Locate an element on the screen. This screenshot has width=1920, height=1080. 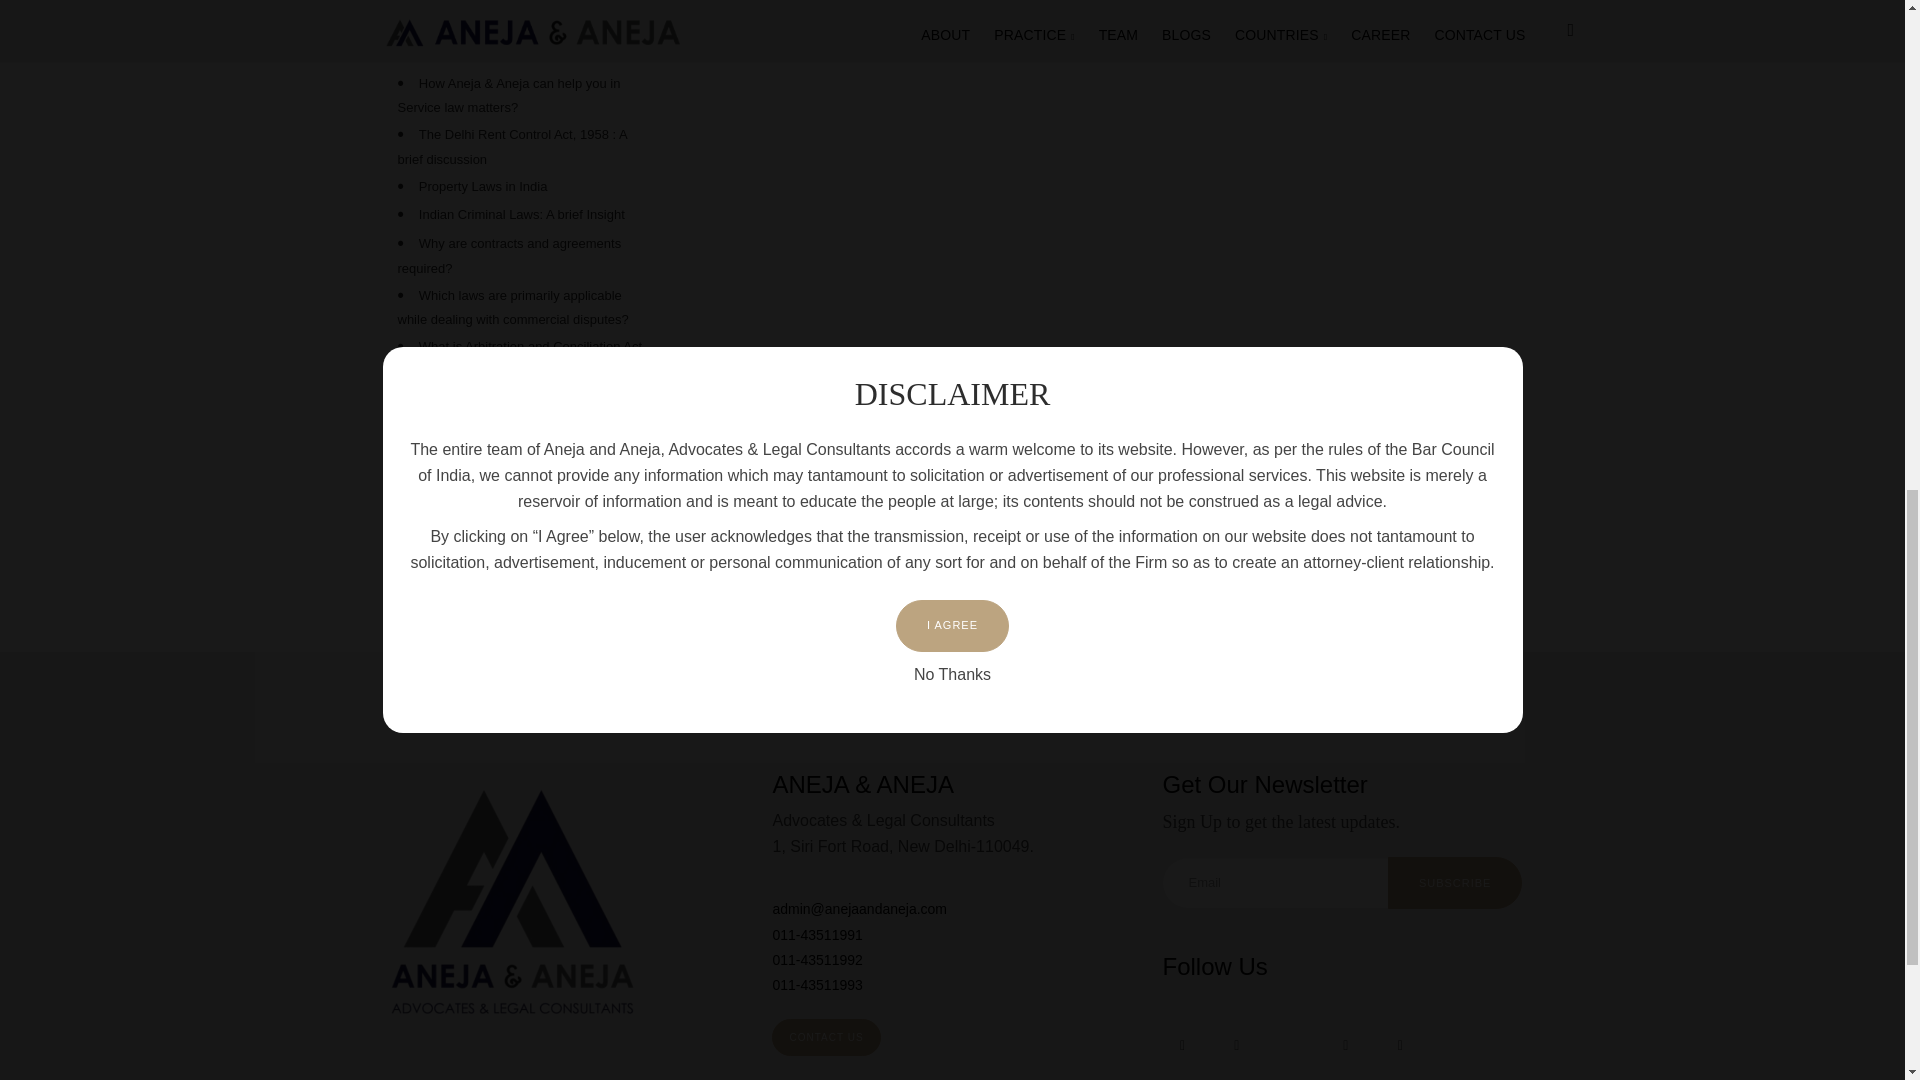
The Delhi Rent Control Act, 1958 : A brief discussion is located at coordinates (512, 147).